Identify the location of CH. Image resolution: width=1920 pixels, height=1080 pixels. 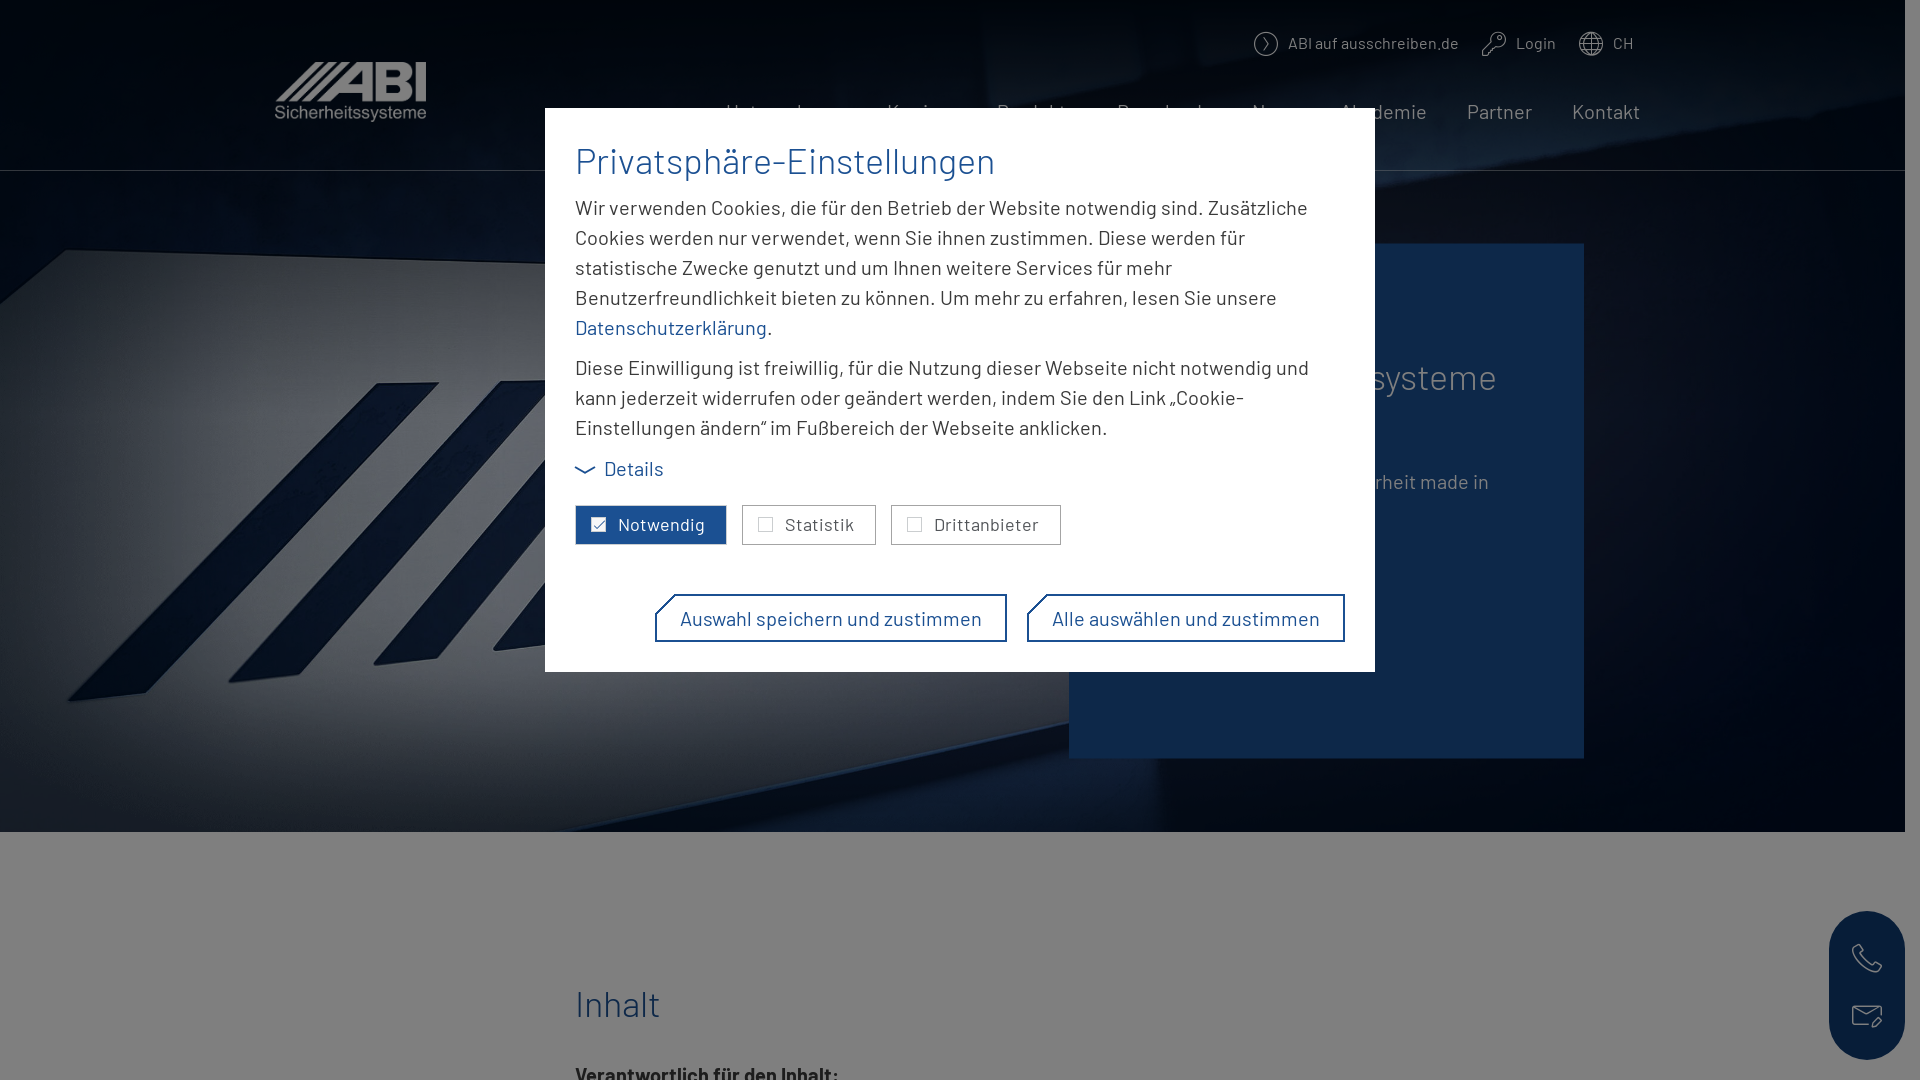
(1606, 42).